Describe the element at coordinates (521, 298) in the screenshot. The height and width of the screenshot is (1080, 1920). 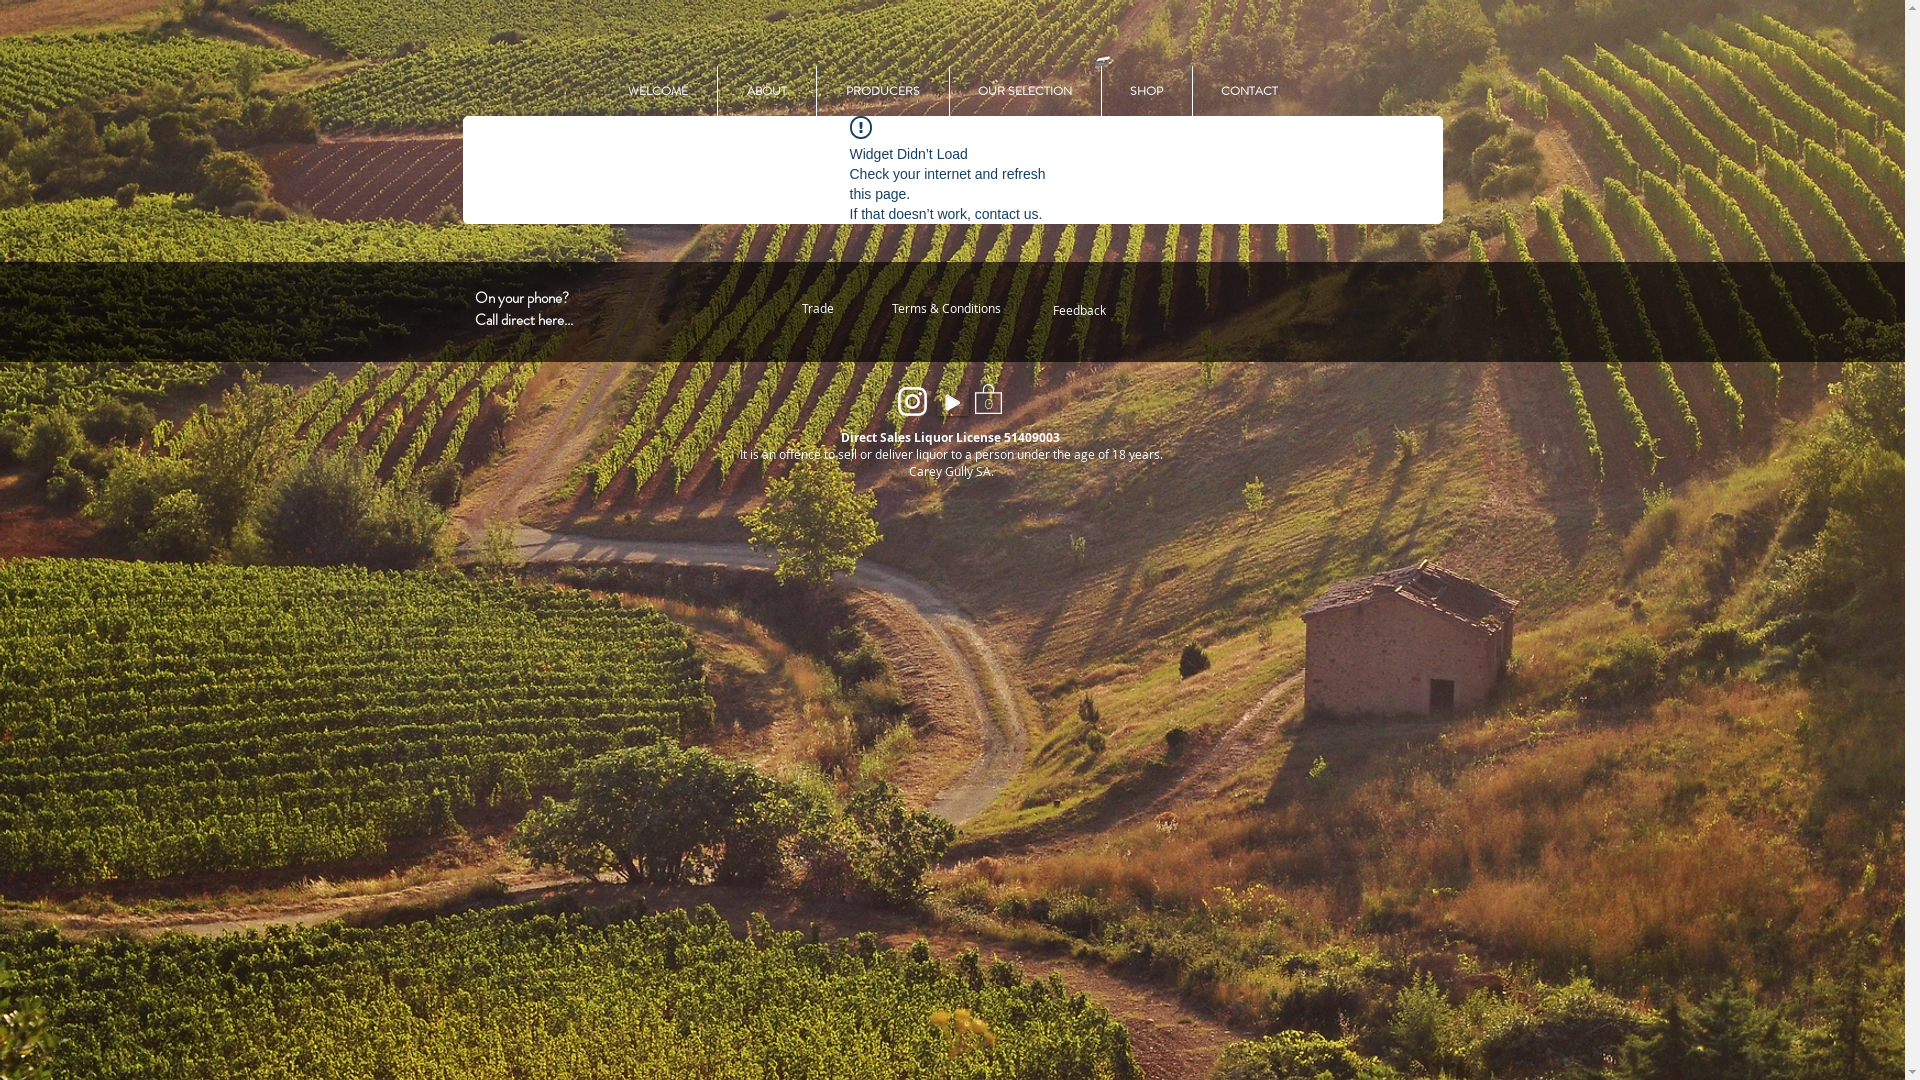
I see `On your phone?` at that location.